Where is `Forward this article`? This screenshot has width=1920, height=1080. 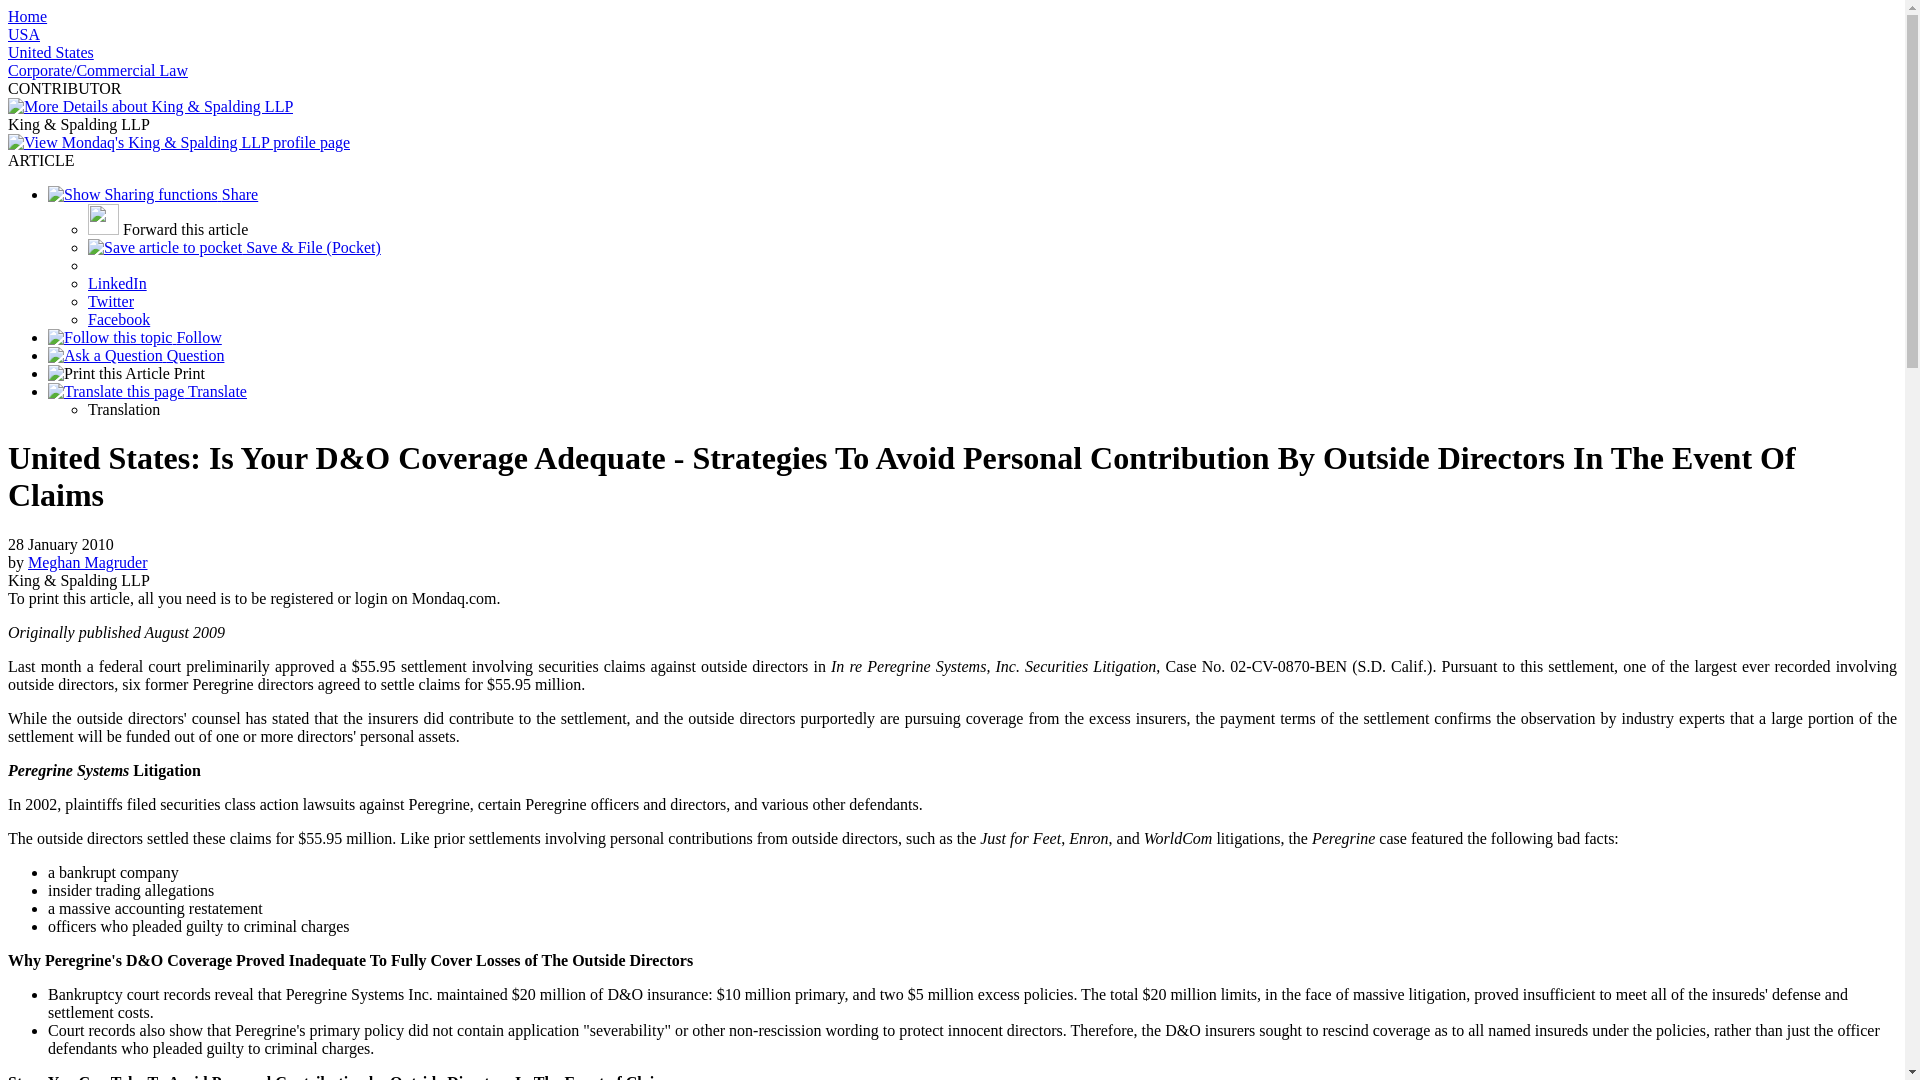 Forward this article is located at coordinates (168, 229).